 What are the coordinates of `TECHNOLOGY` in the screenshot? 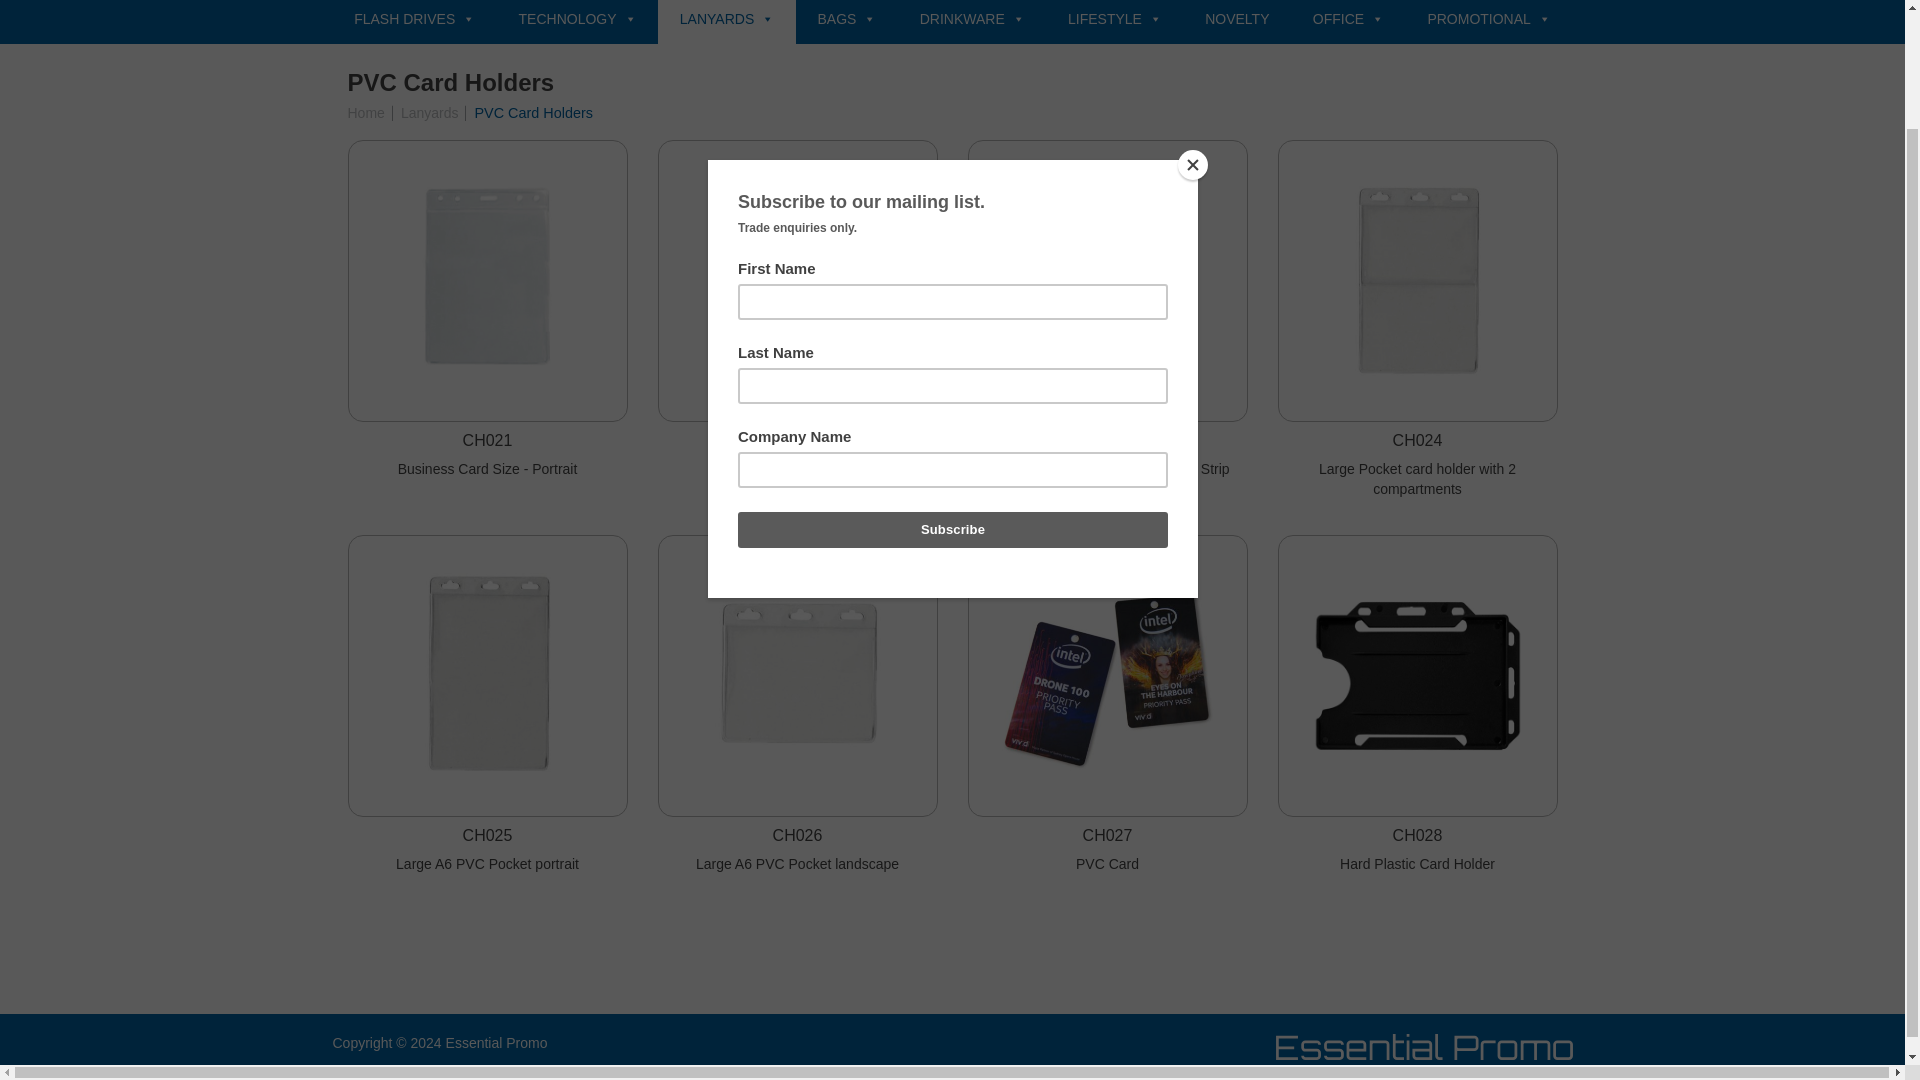 It's located at (578, 22).